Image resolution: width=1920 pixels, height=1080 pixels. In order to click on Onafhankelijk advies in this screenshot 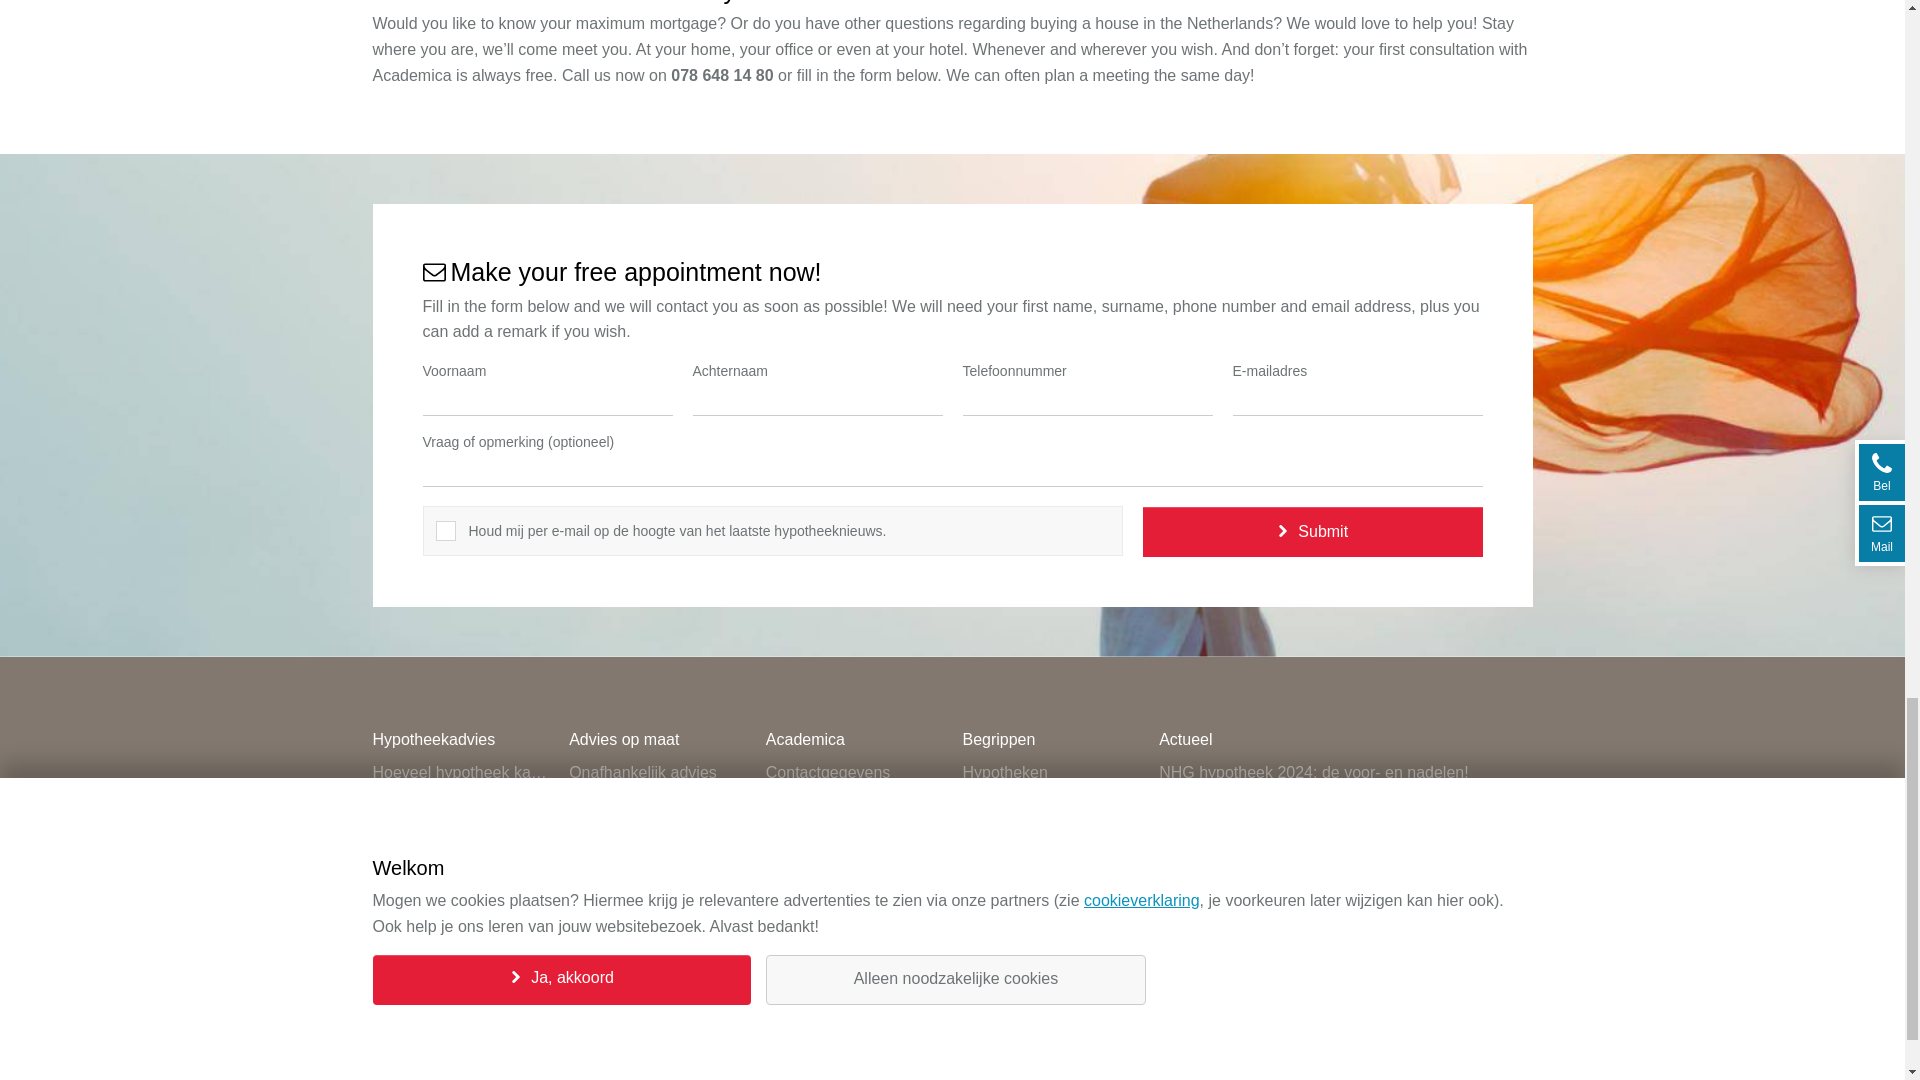, I will do `click(657, 773)`.